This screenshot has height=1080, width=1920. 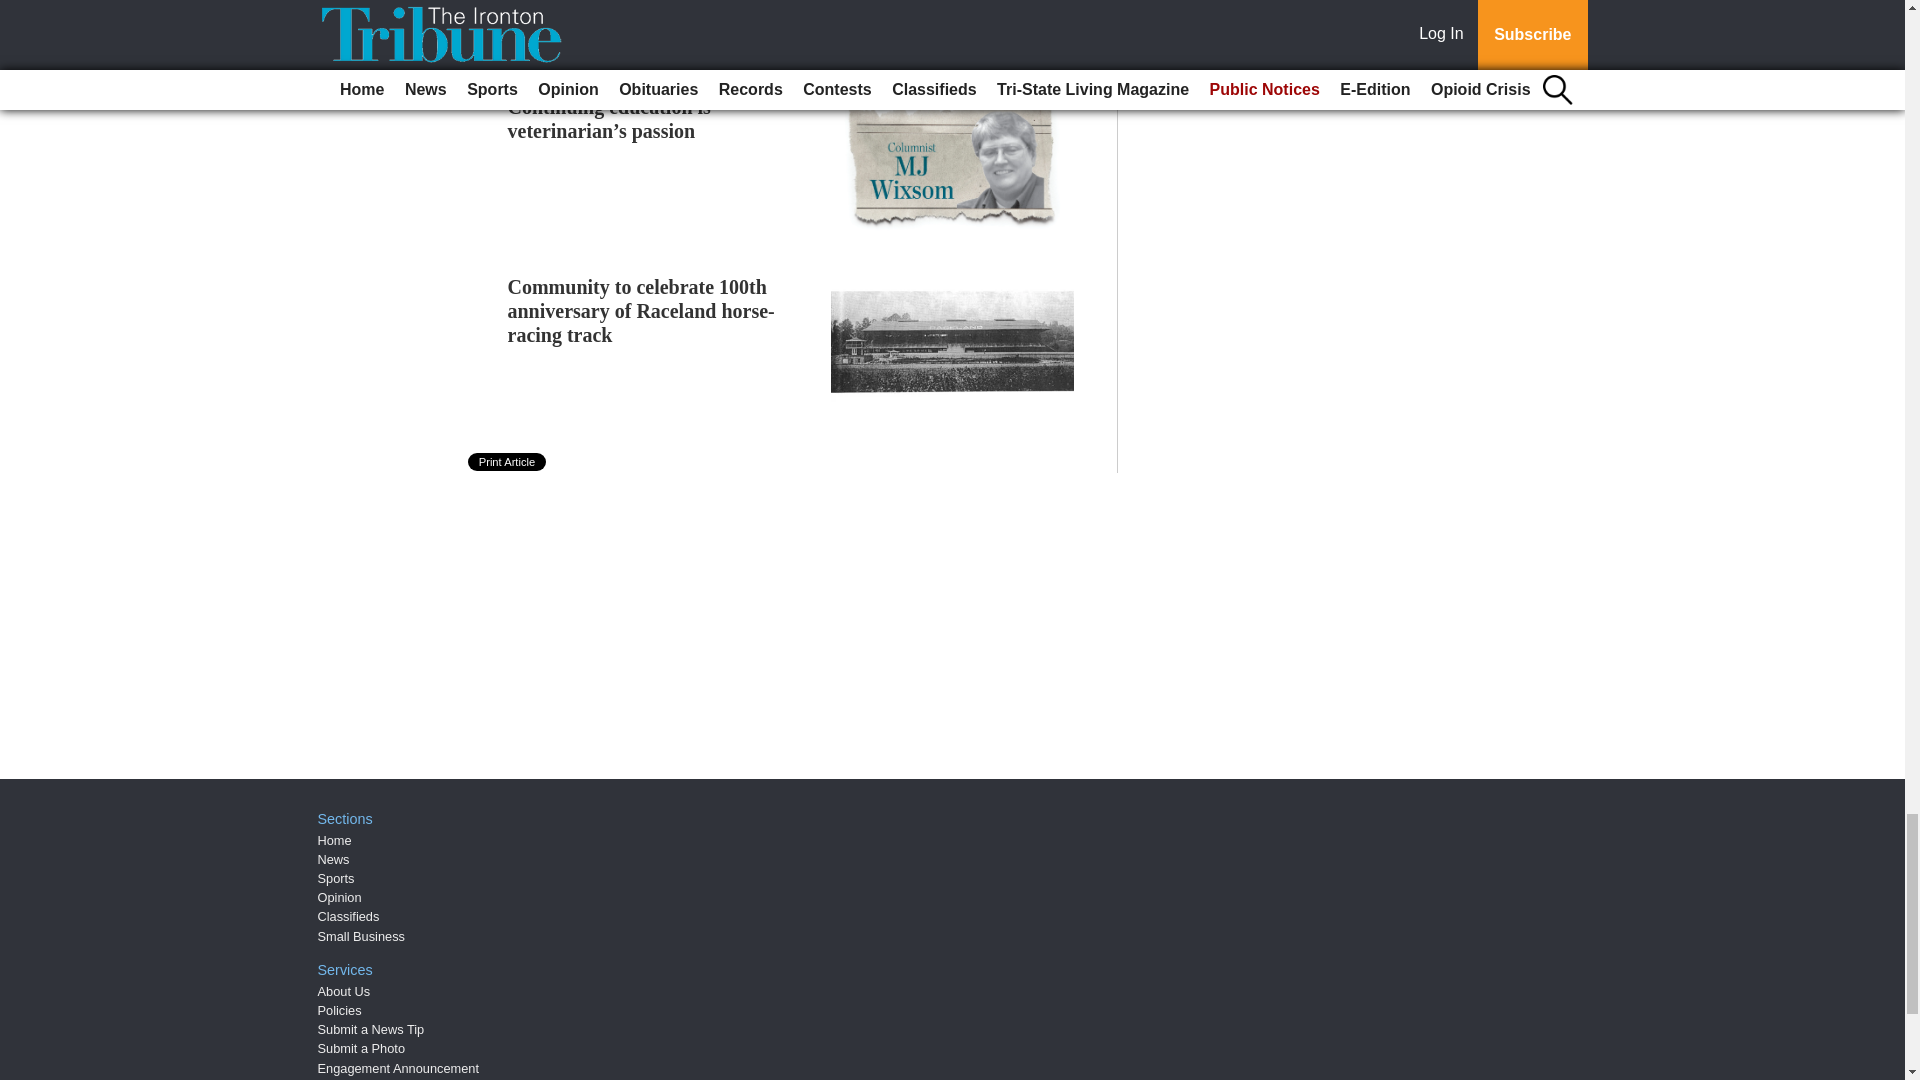 I want to click on Print Article, so click(x=508, y=461).